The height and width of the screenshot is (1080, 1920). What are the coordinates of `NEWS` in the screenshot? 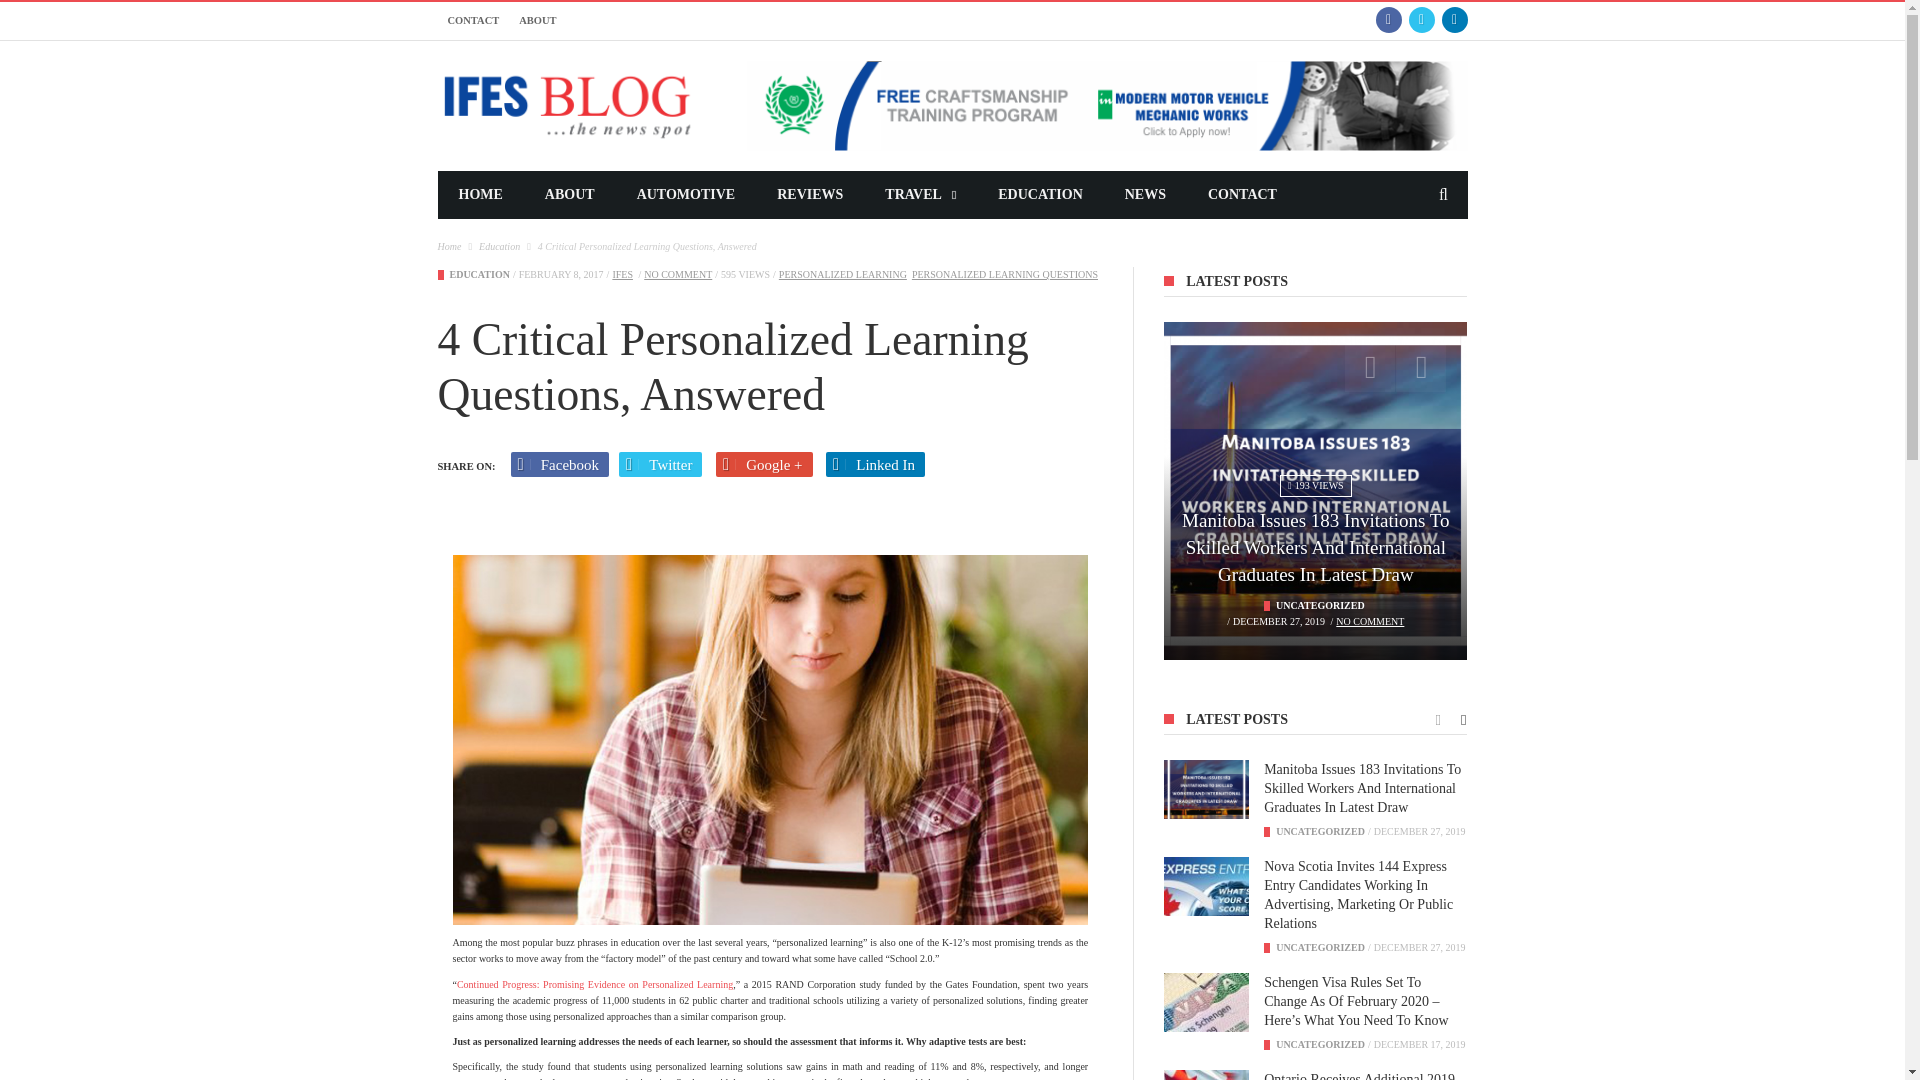 It's located at (1145, 194).